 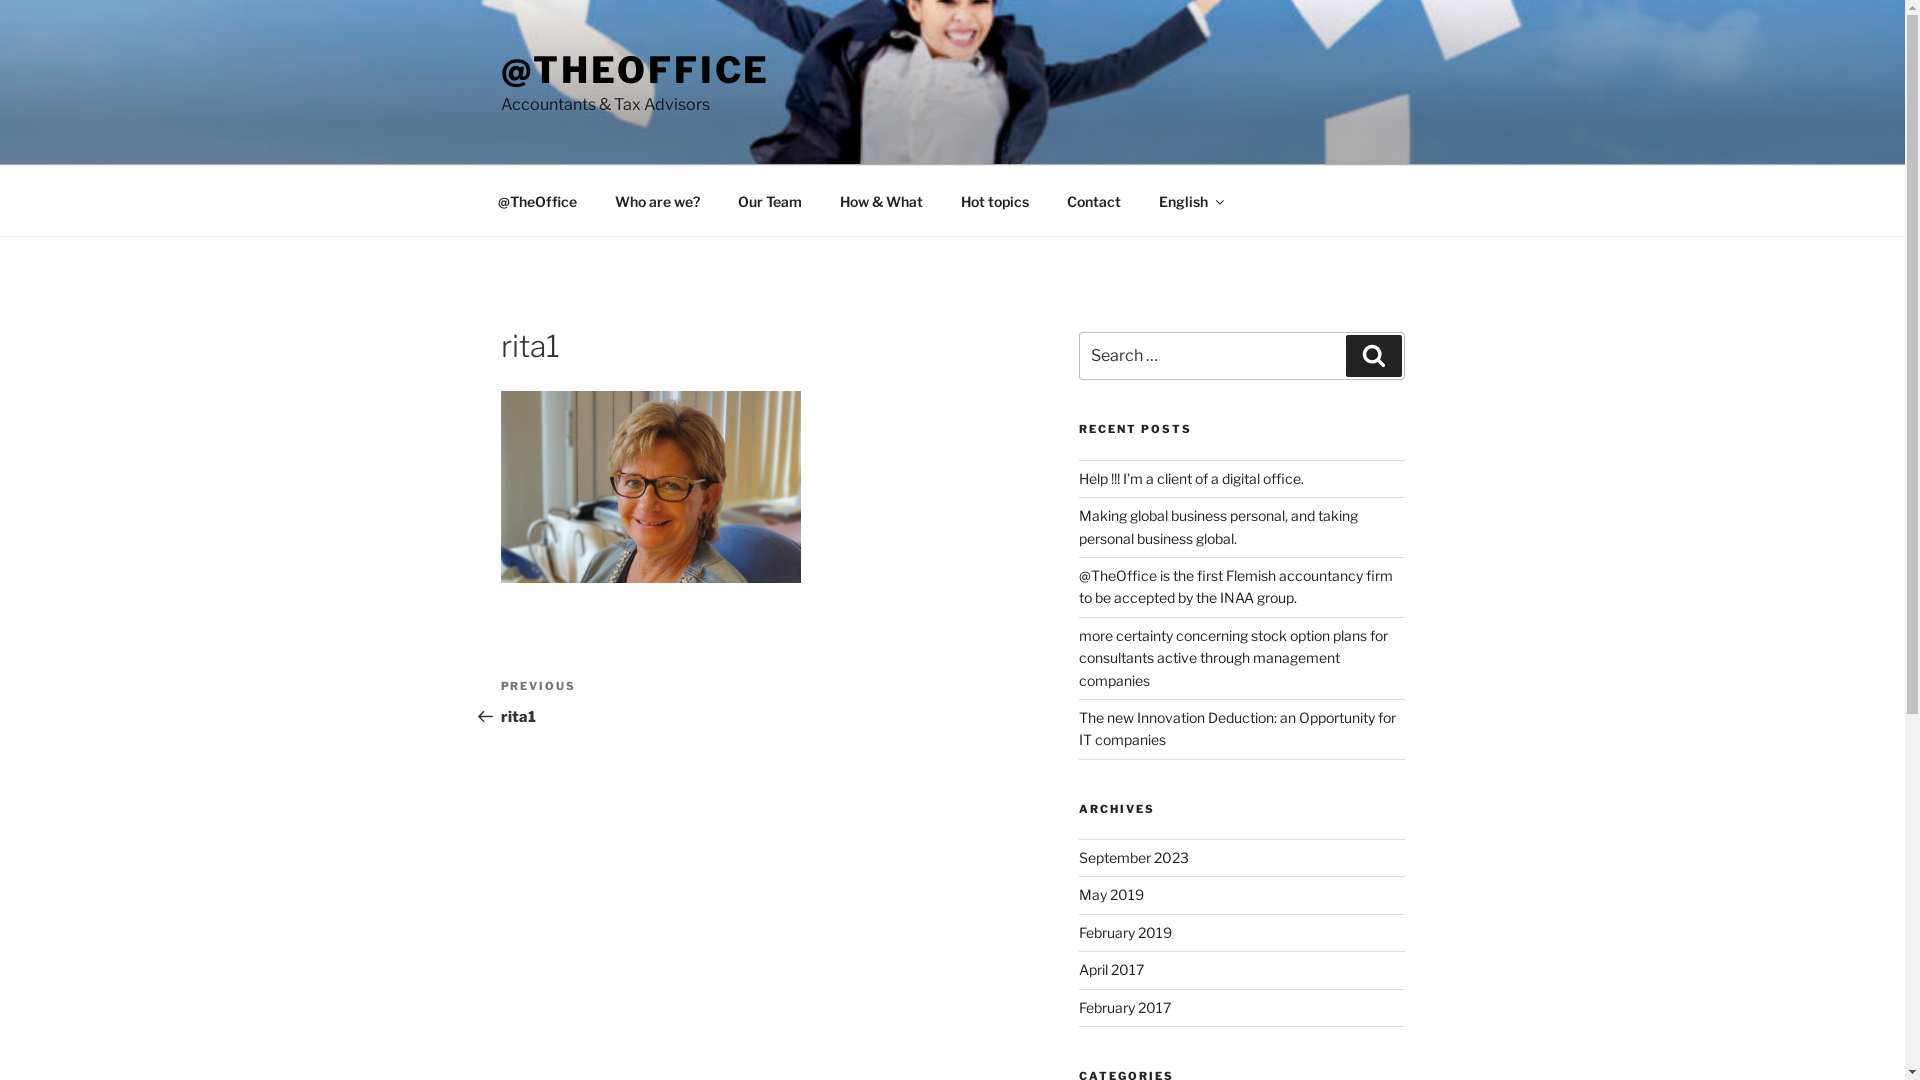 What do you see at coordinates (1125, 1008) in the screenshot?
I see `February 2017` at bounding box center [1125, 1008].